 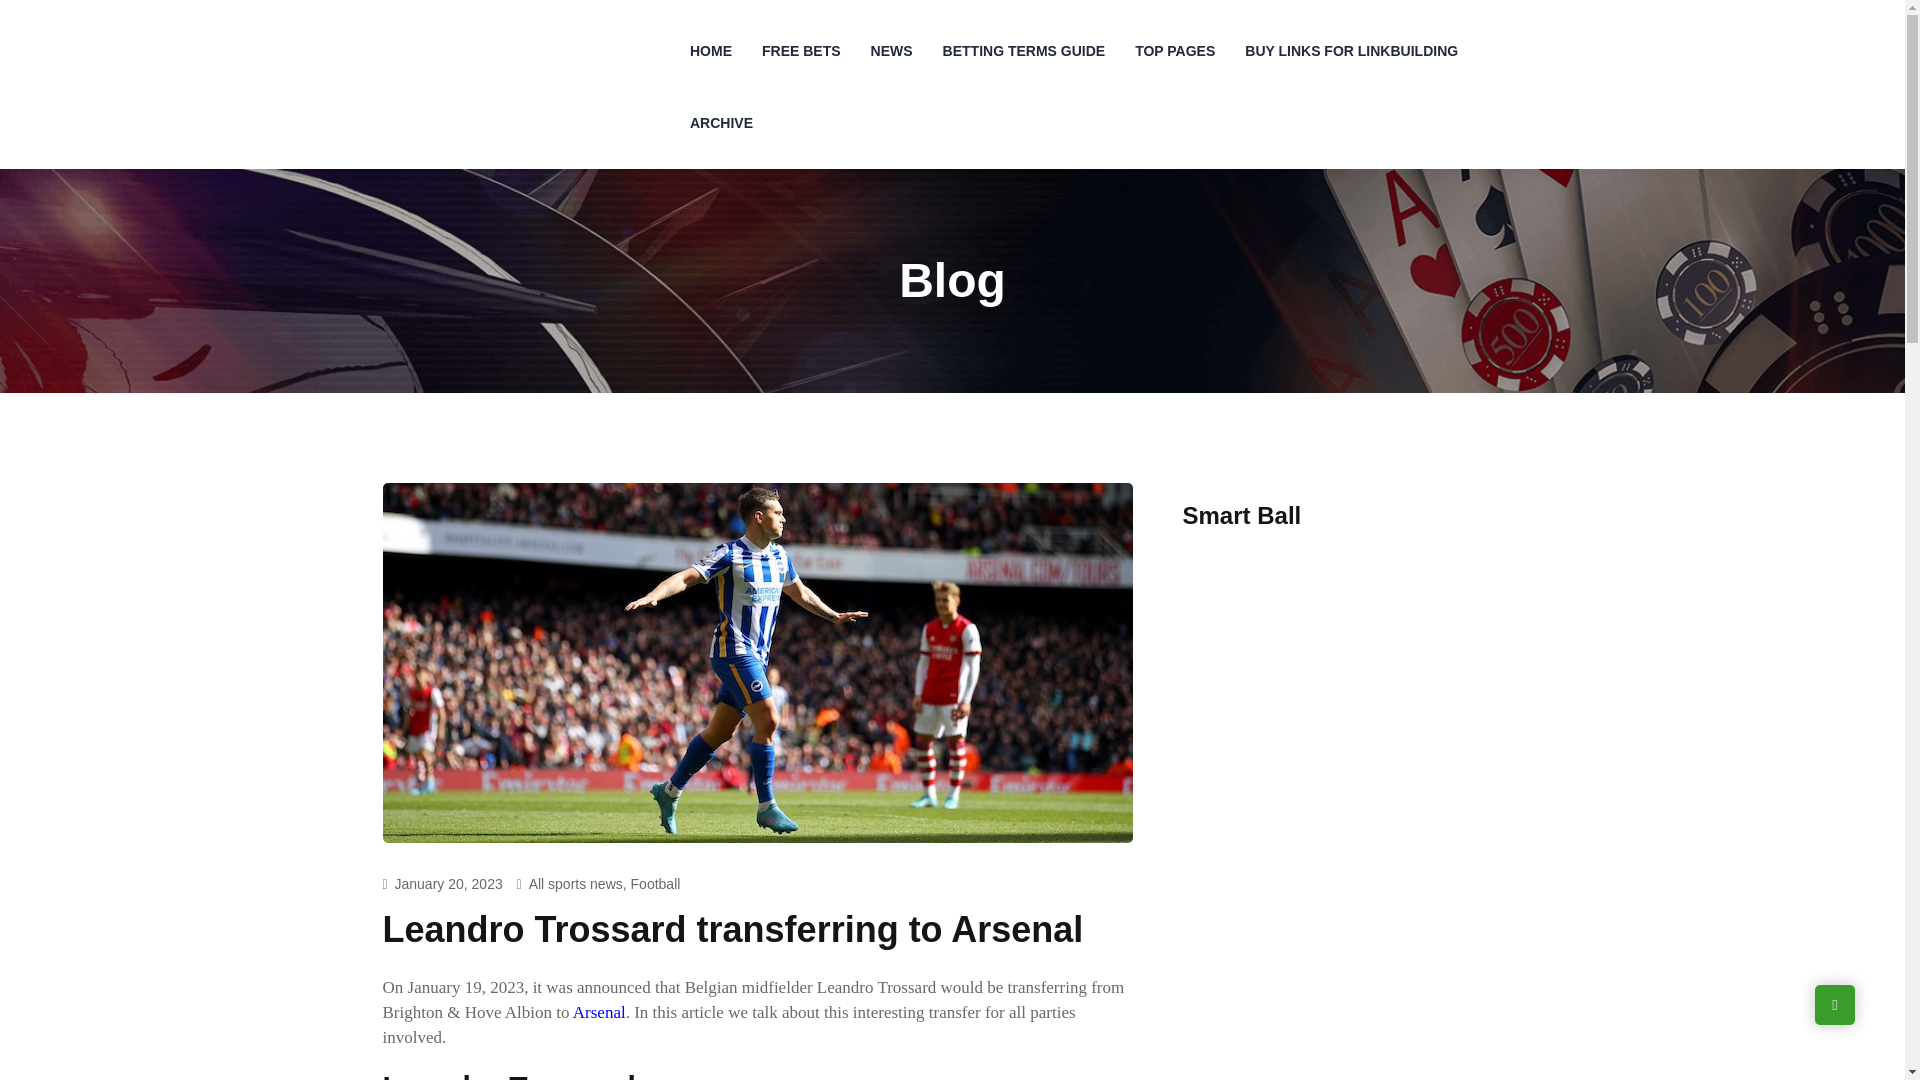 I want to click on Football, so click(x=656, y=884).